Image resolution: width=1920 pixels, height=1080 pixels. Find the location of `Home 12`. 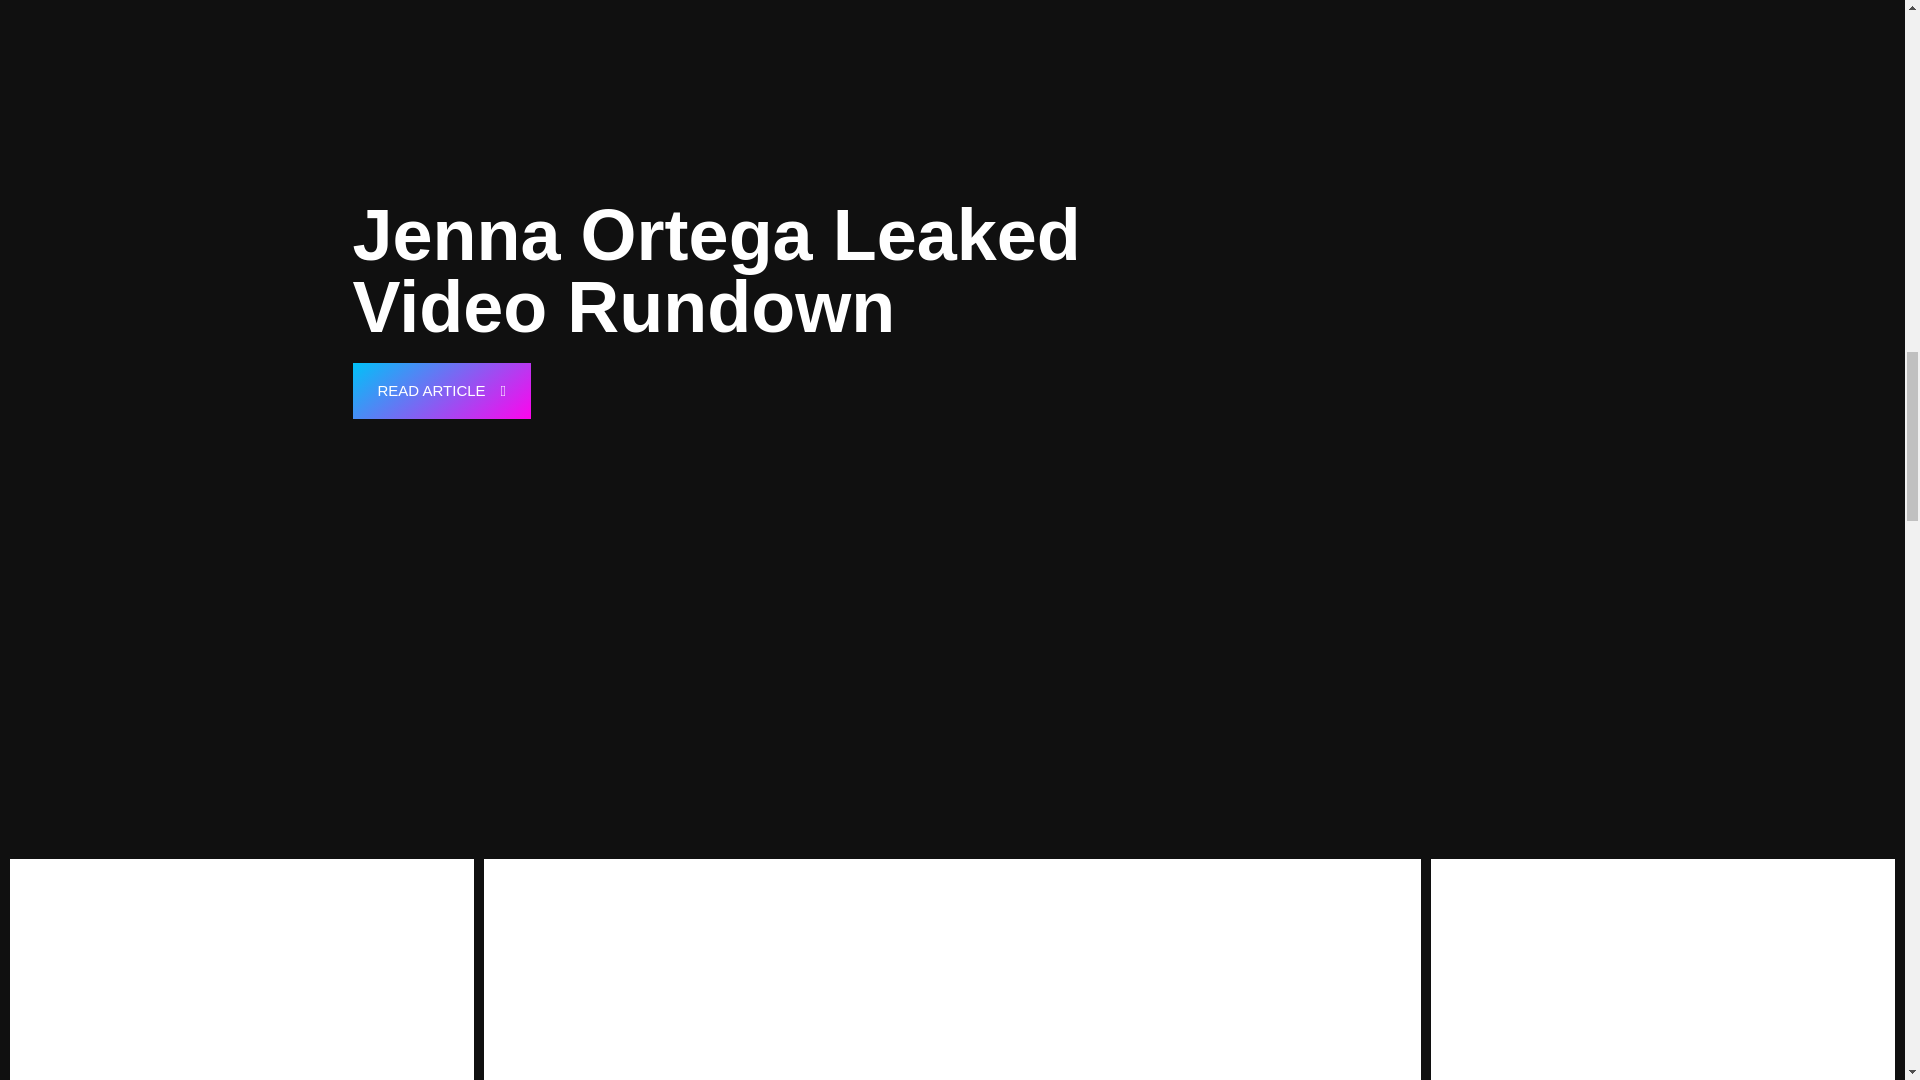

Home 12 is located at coordinates (952, 969).